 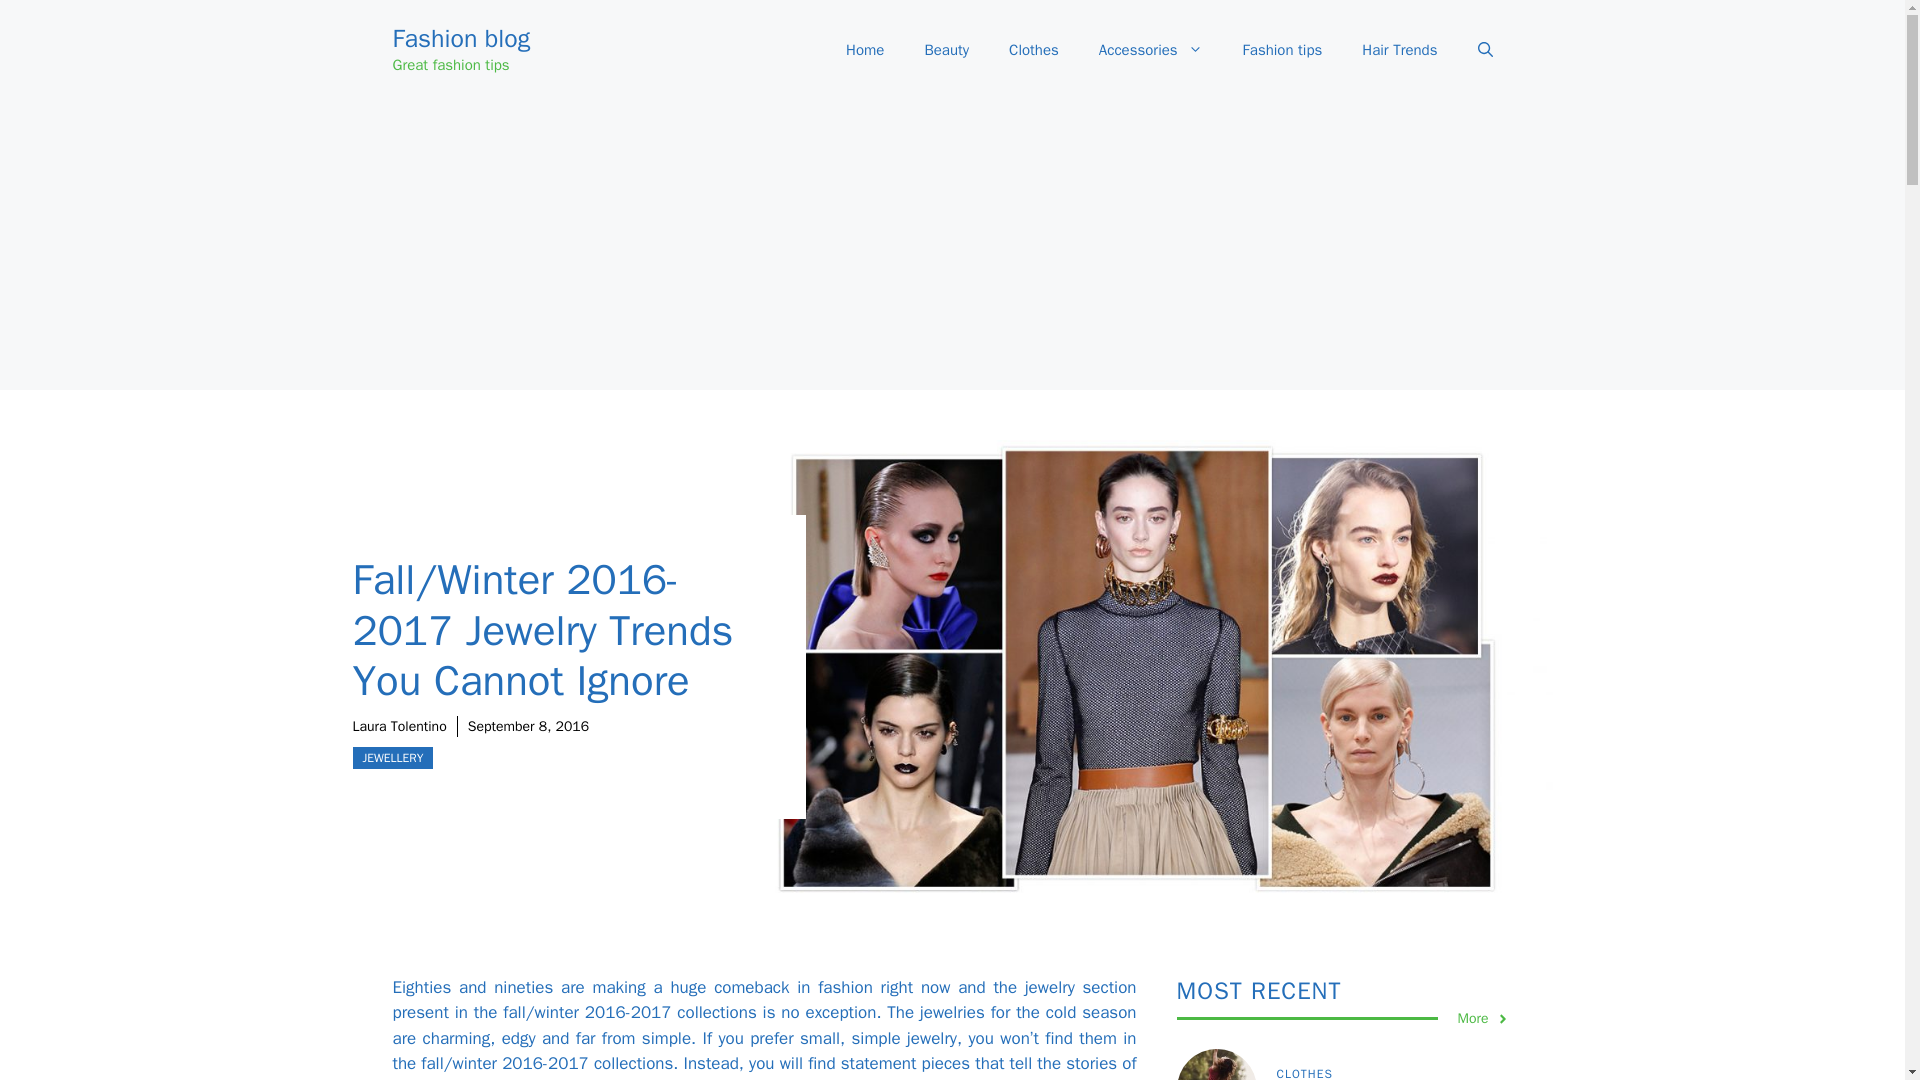 What do you see at coordinates (1151, 50) in the screenshot?
I see `Accessories` at bounding box center [1151, 50].